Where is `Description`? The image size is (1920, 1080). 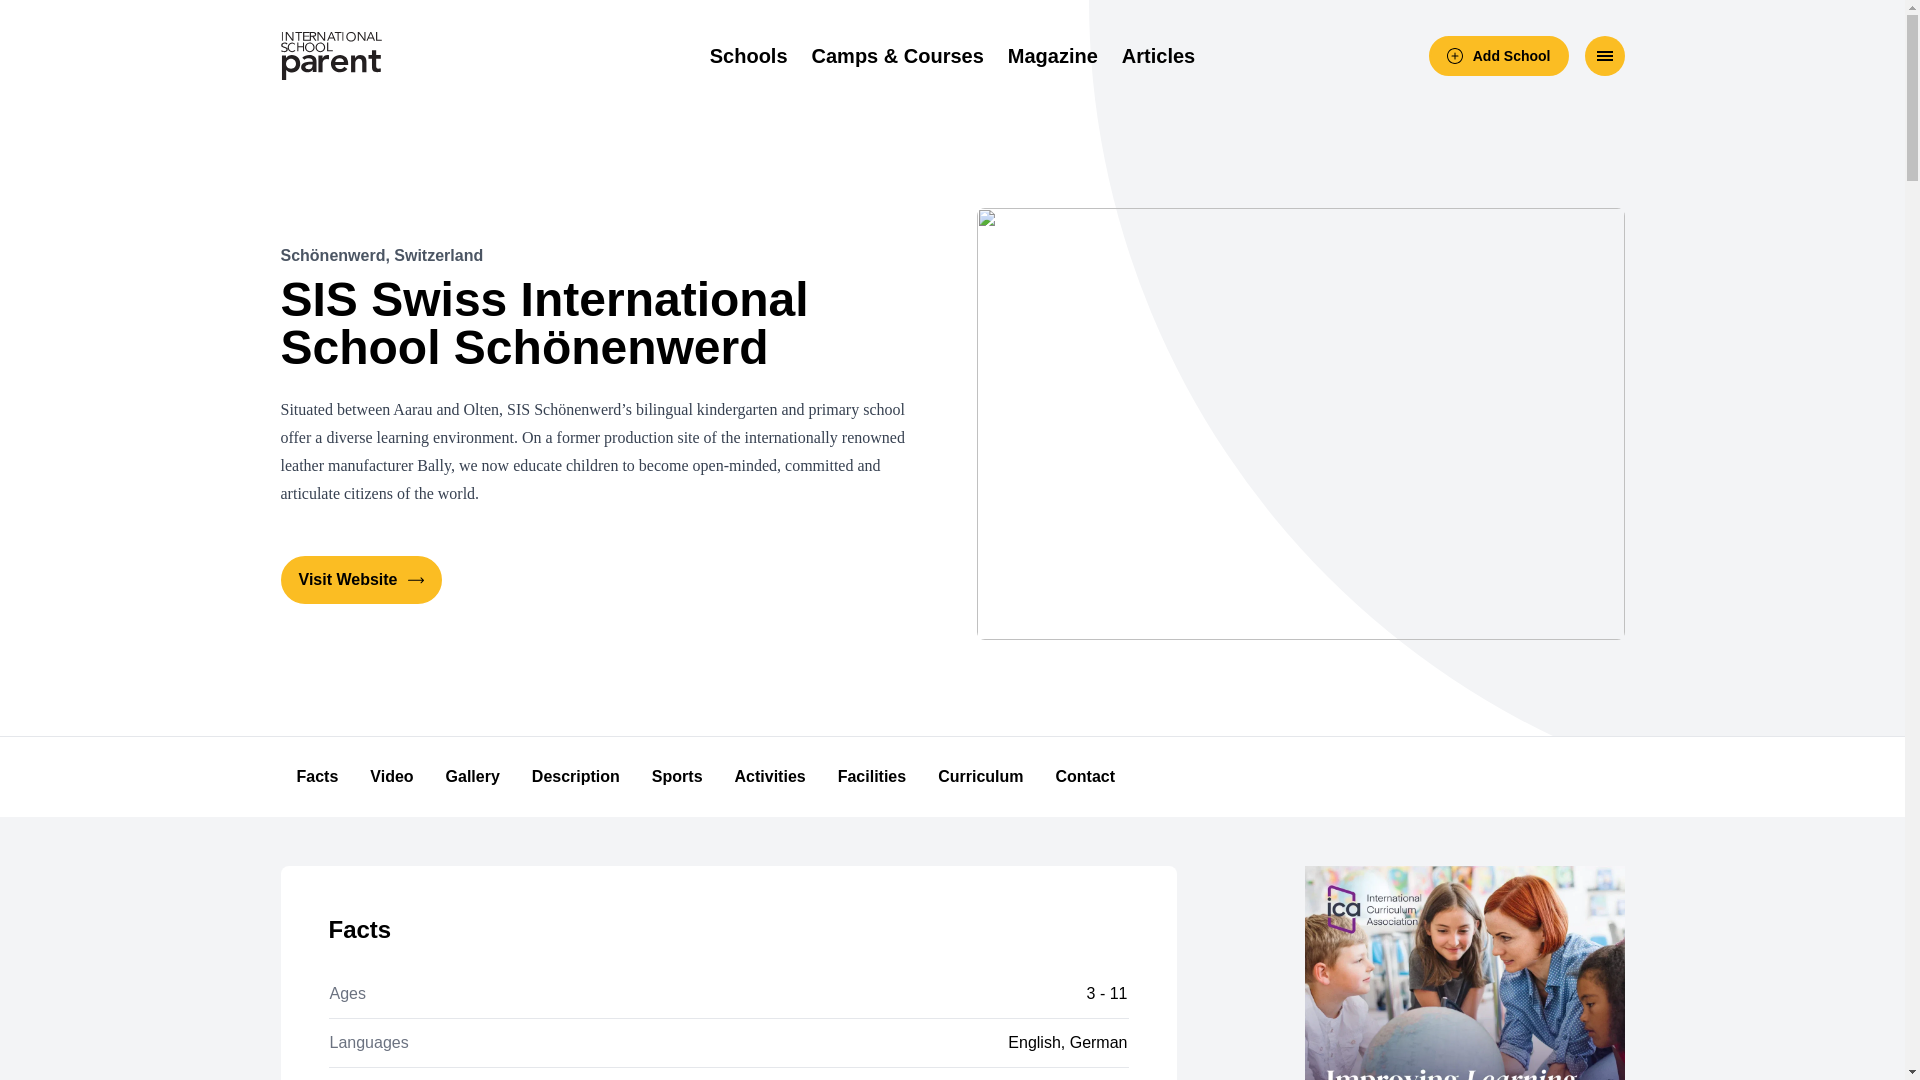
Description is located at coordinates (576, 776).